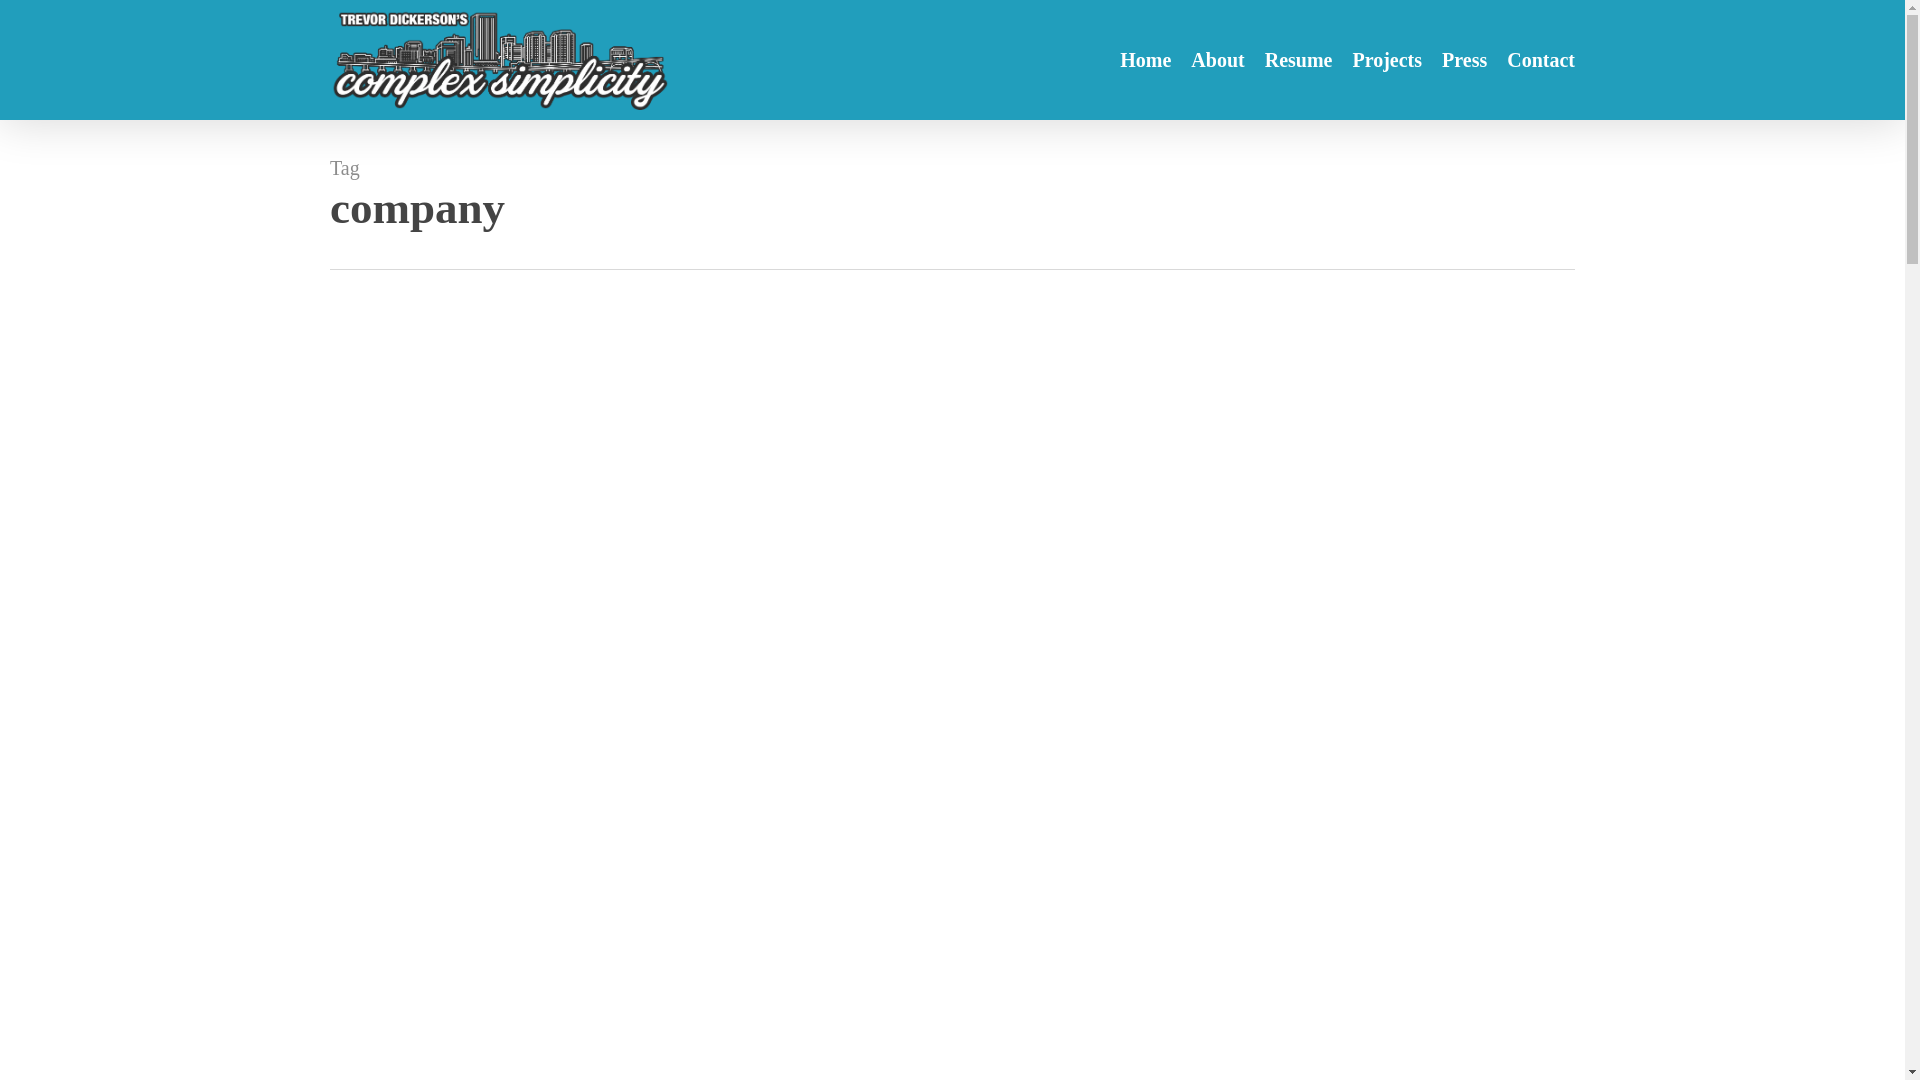  Describe the element at coordinates (1540, 60) in the screenshot. I see `Contact` at that location.